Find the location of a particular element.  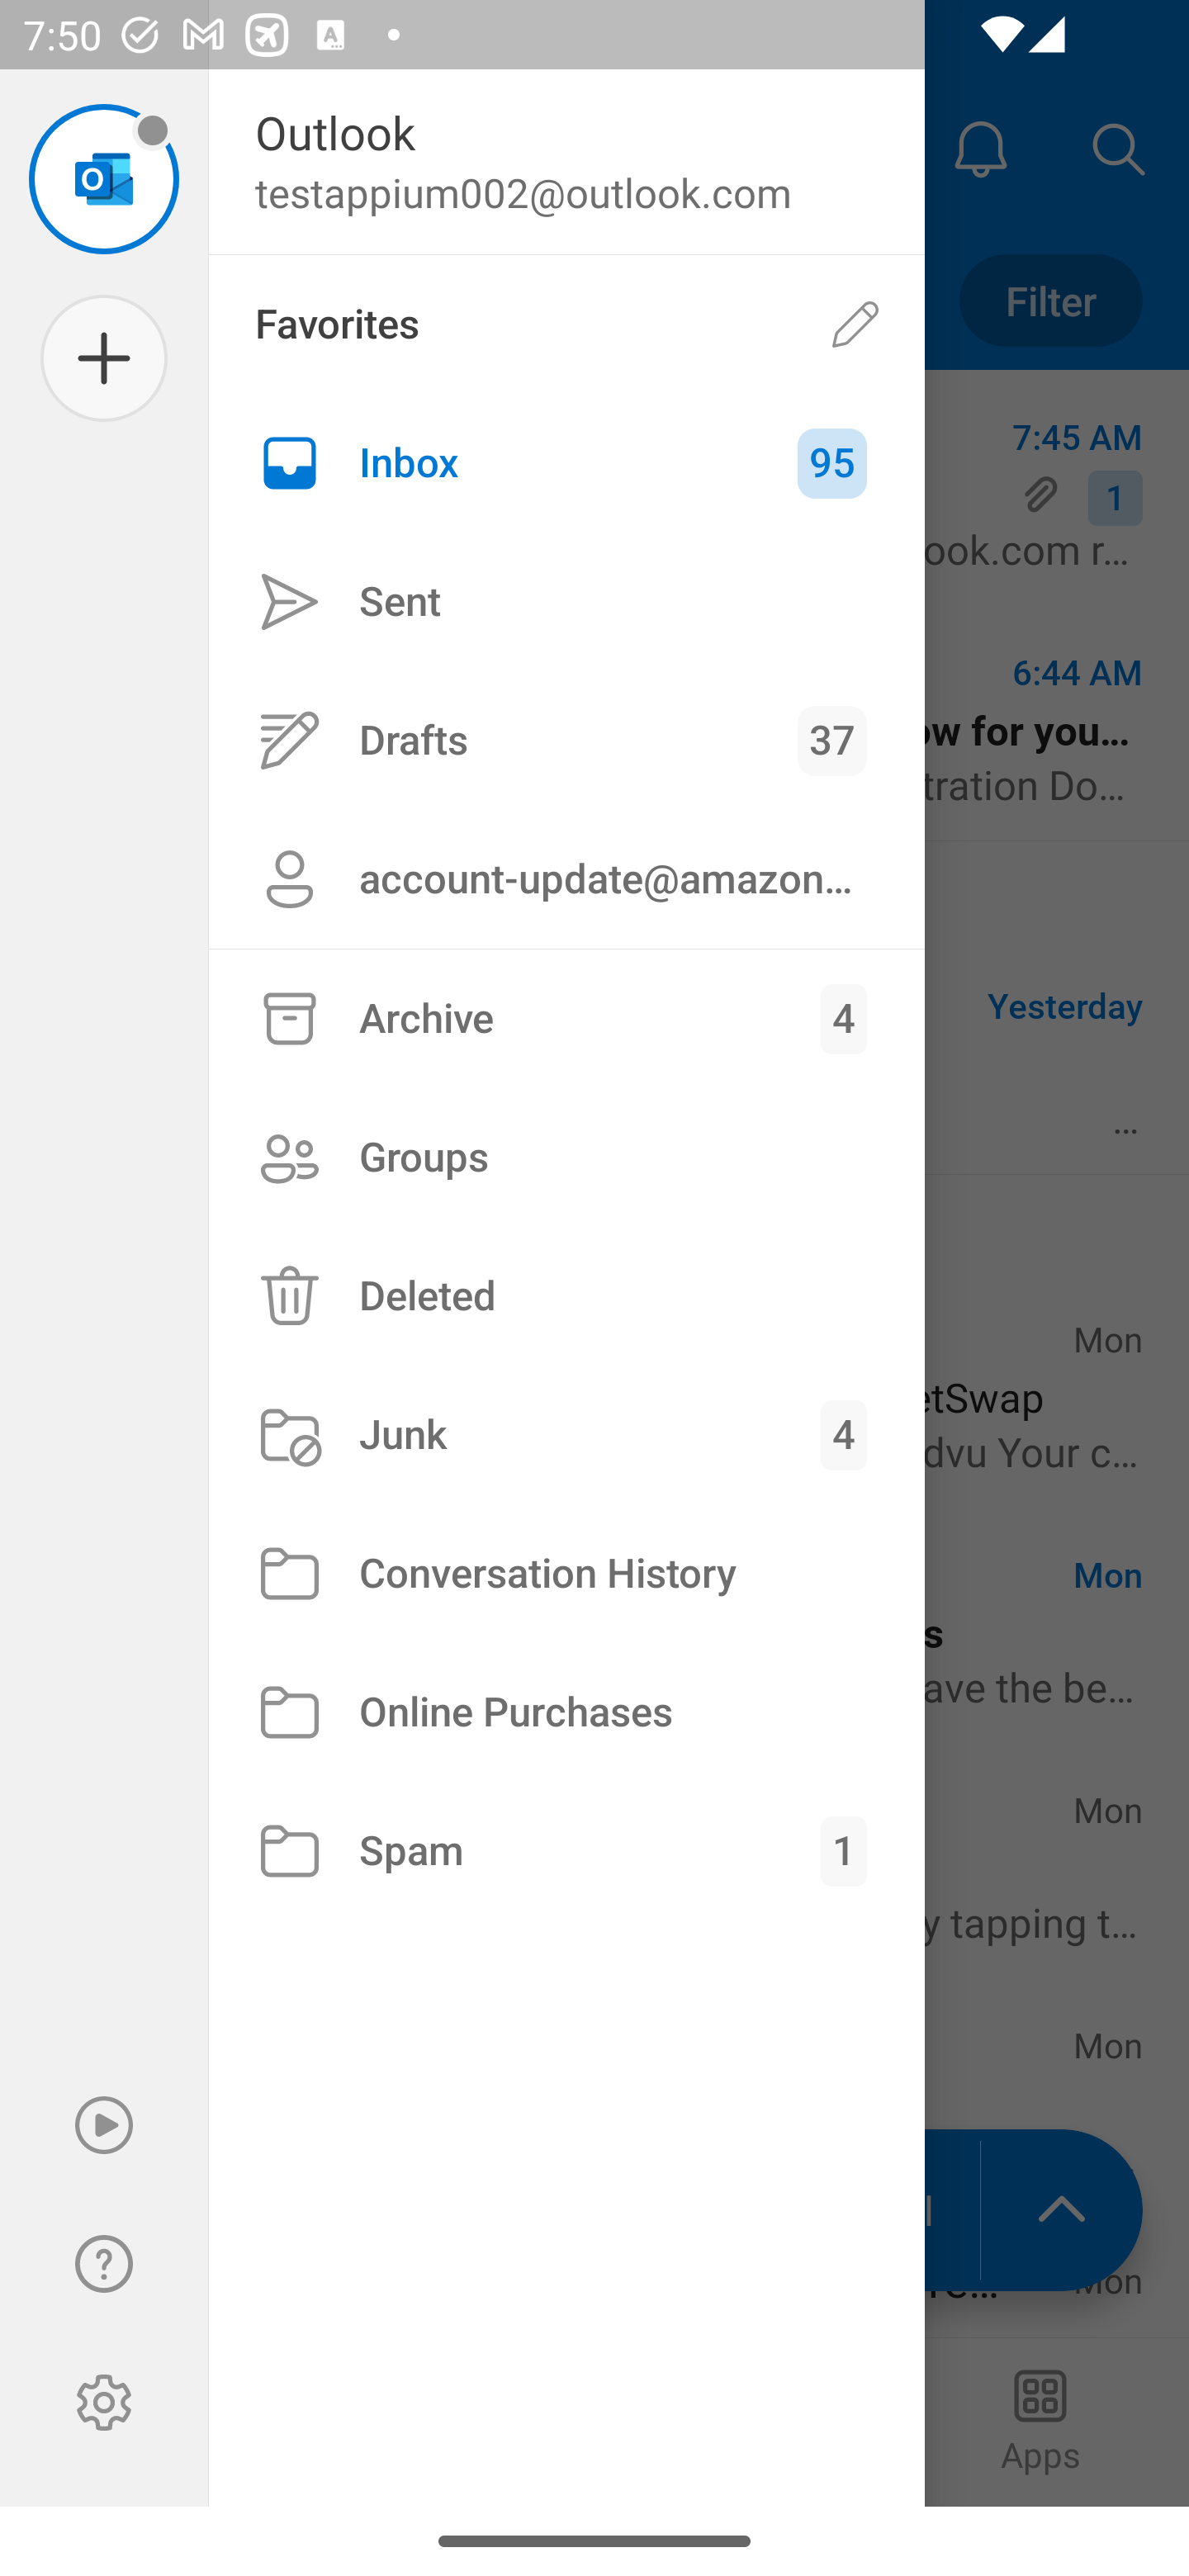

Spam Spam, 8 of 8, level 1, 1 unread email is located at coordinates (566, 1852).